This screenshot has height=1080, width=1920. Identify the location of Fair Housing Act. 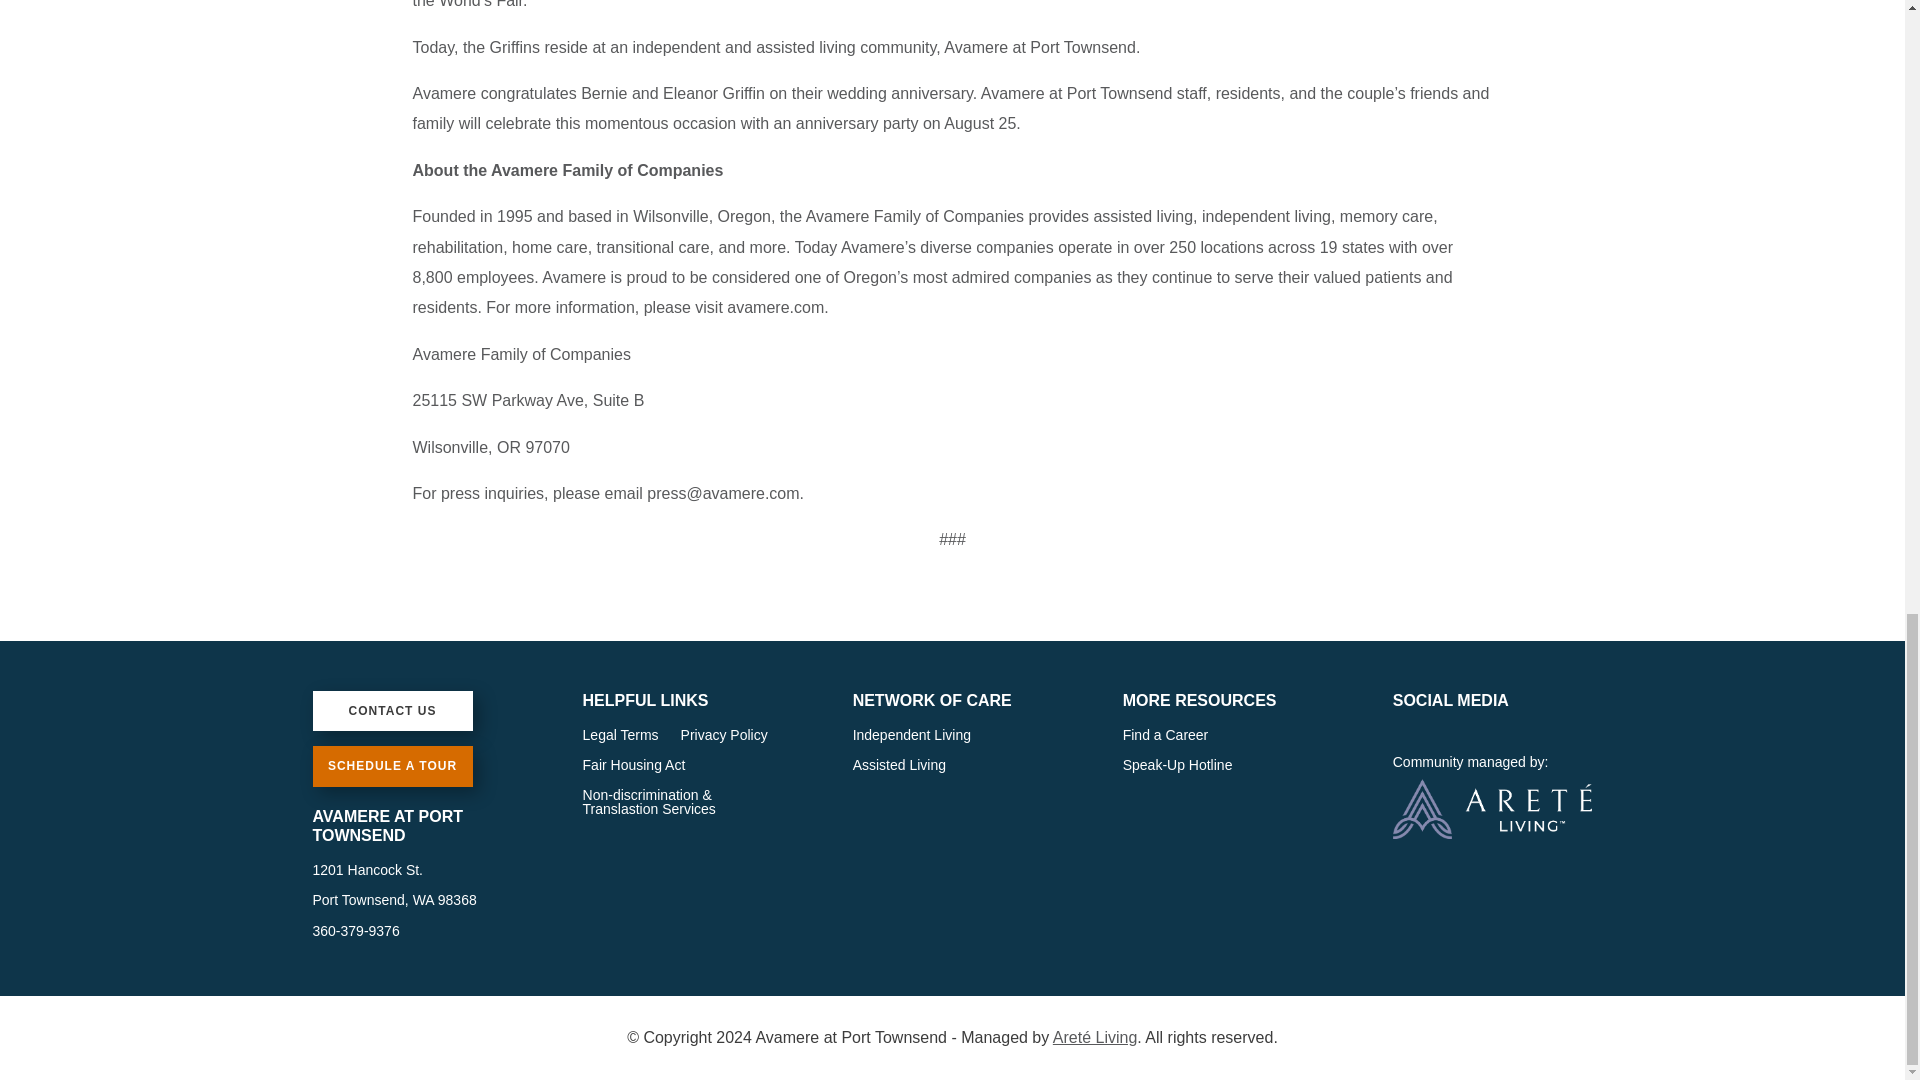
(634, 768).